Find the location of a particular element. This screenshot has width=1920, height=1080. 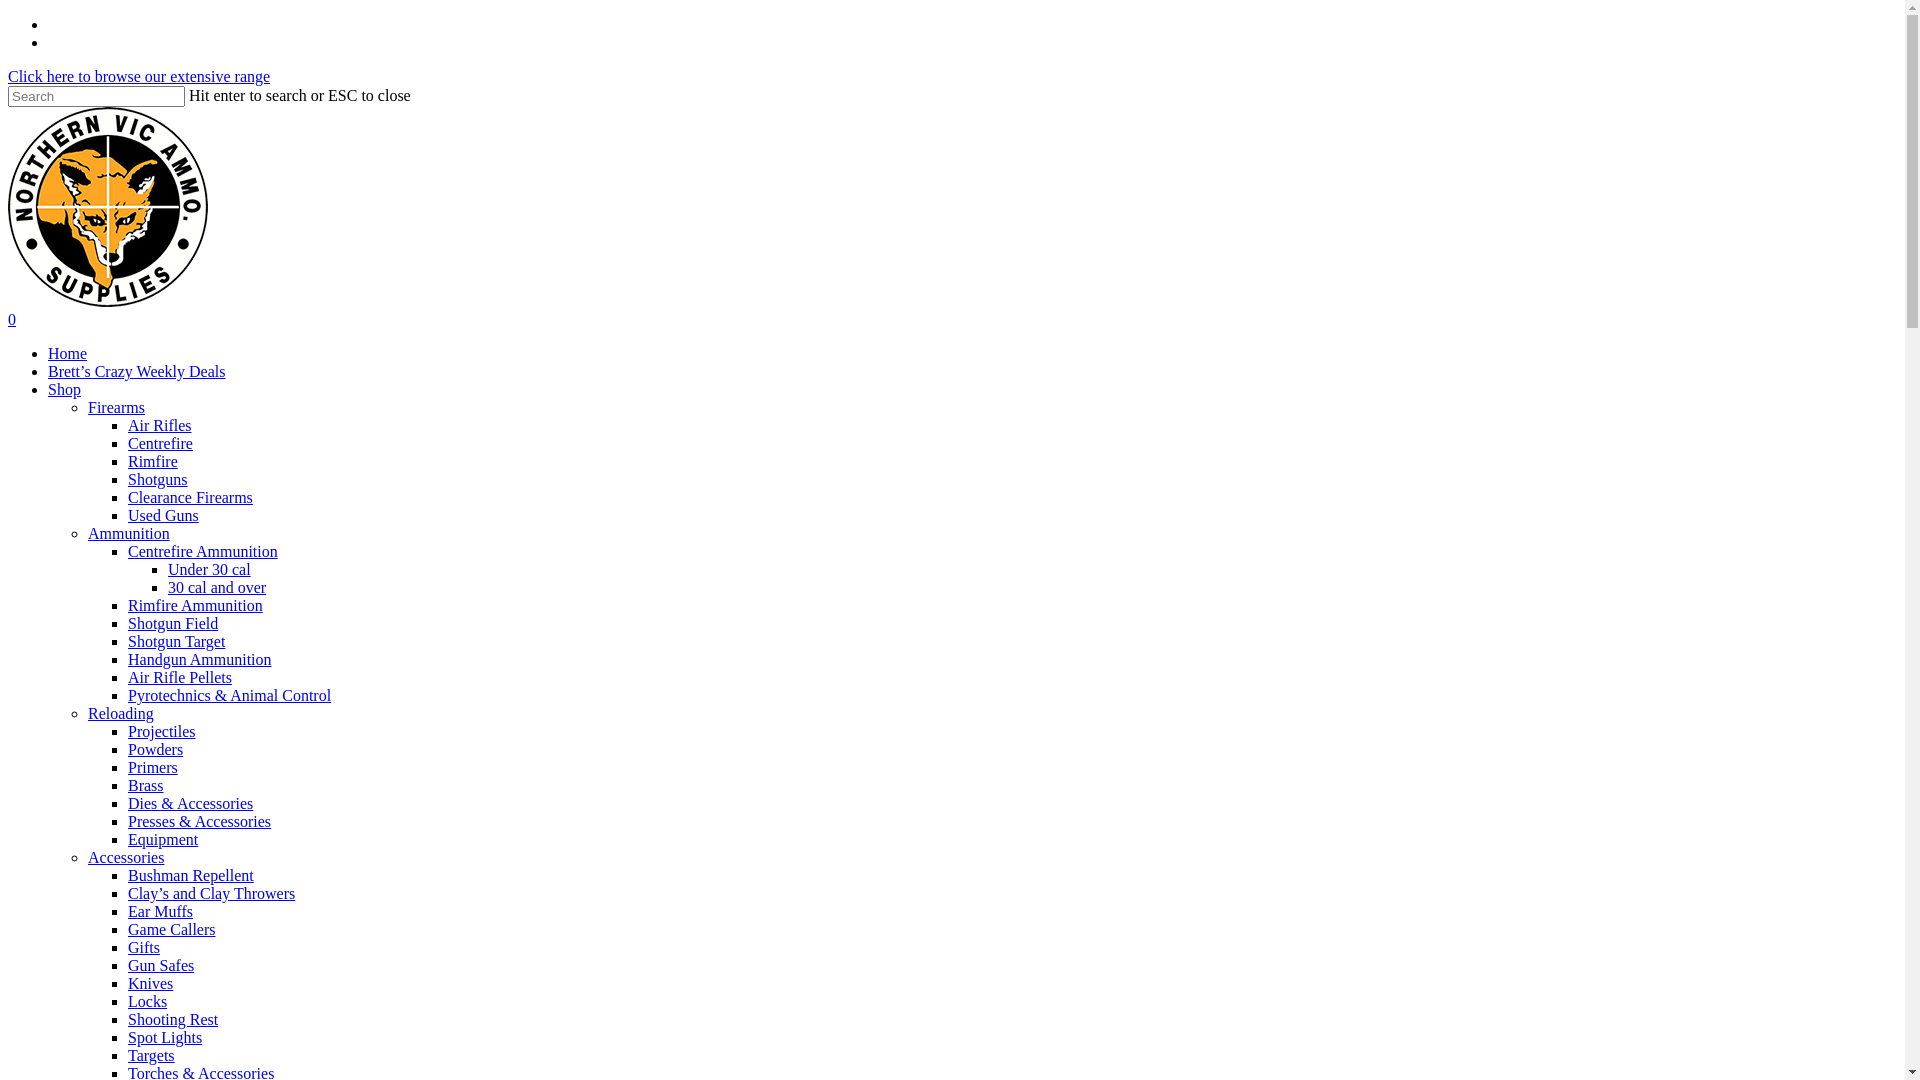

Rimfire Ammunition is located at coordinates (196, 606).